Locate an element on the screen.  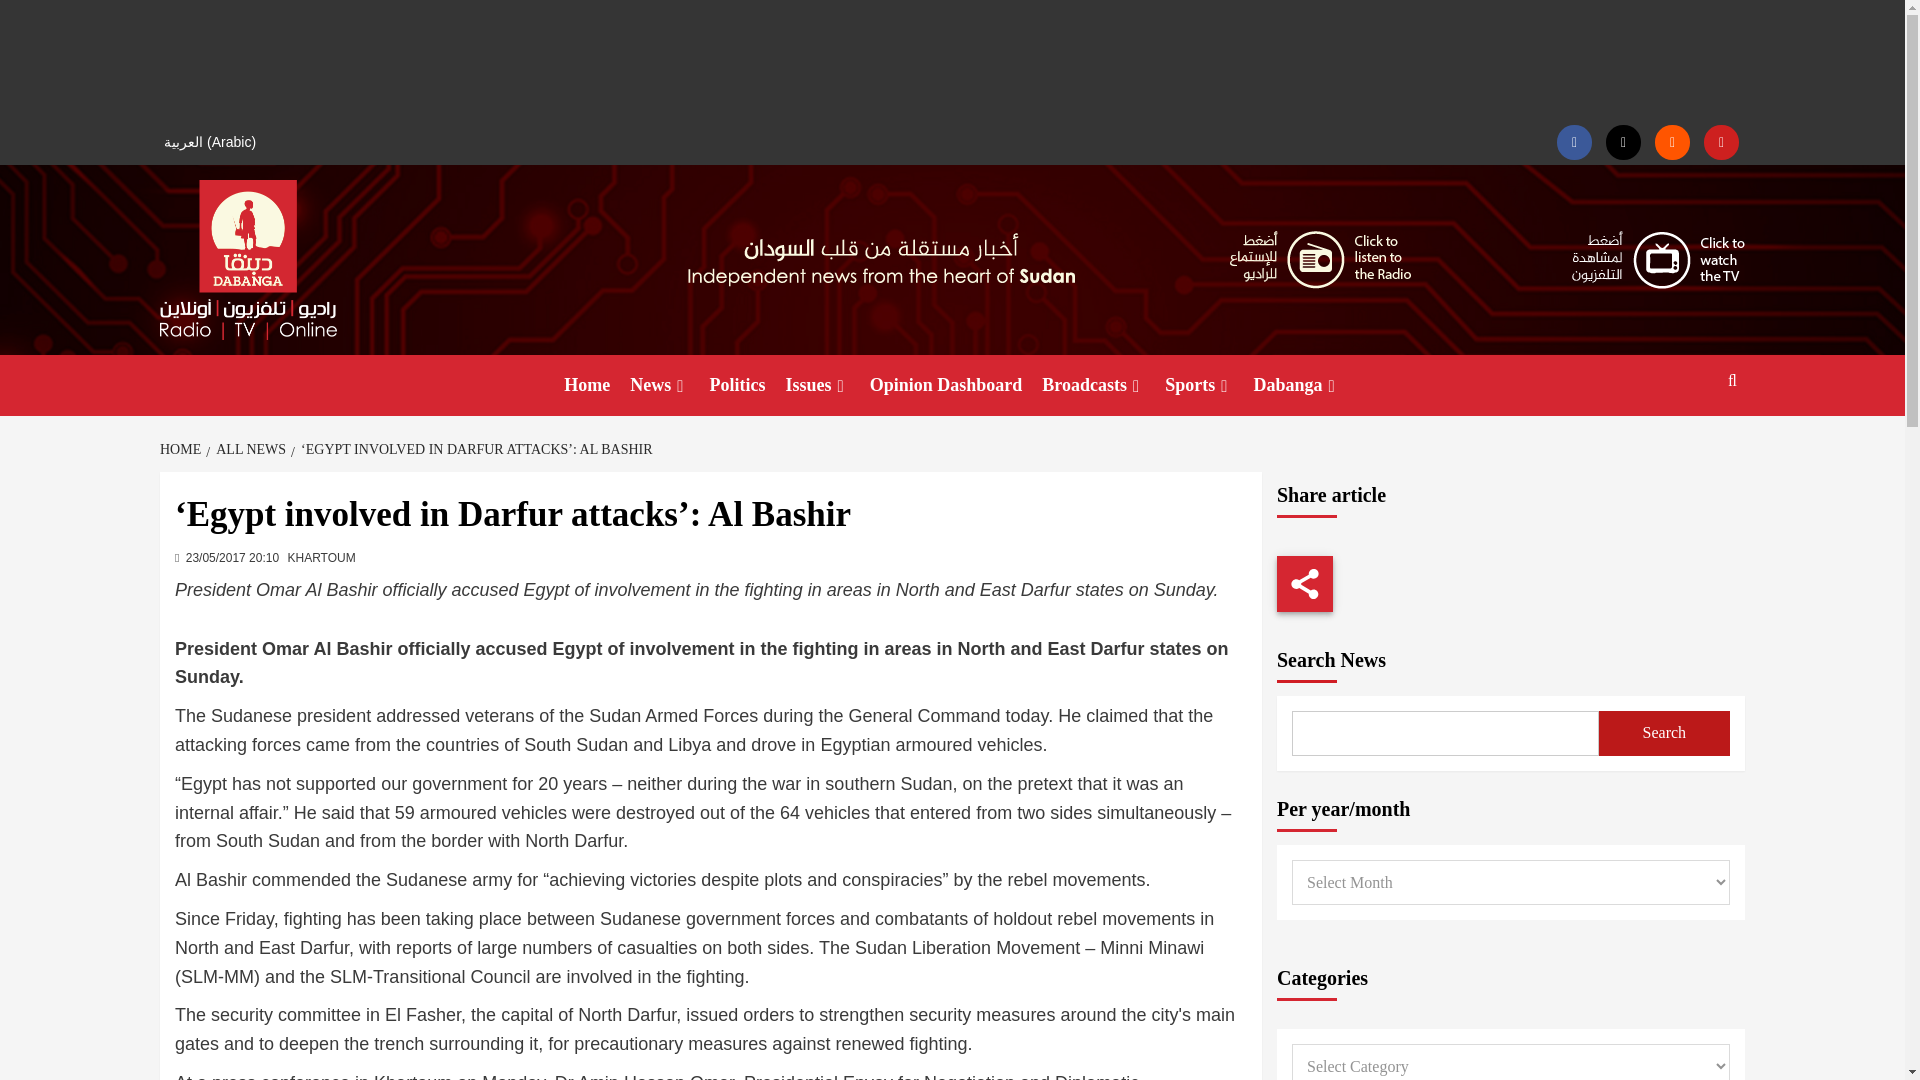
Arabic is located at coordinates (212, 142).